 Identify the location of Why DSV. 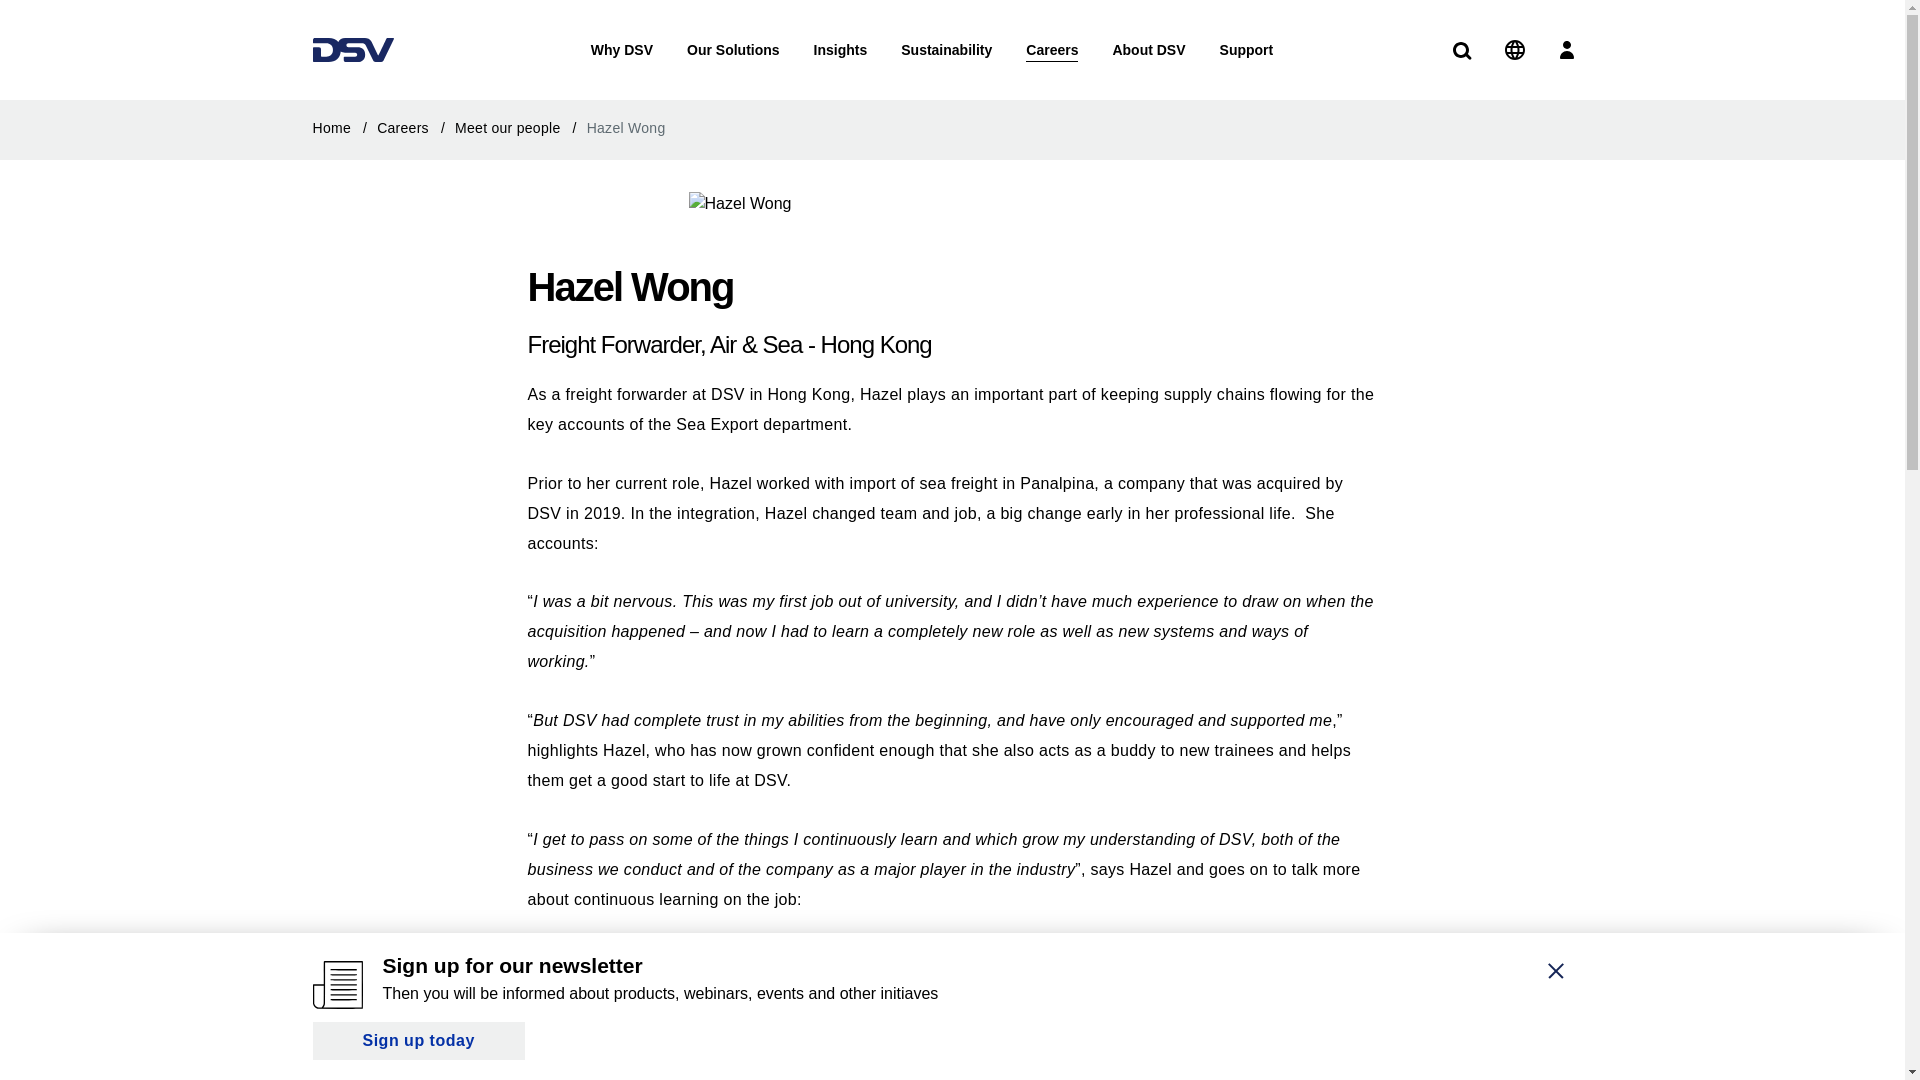
(622, 50).